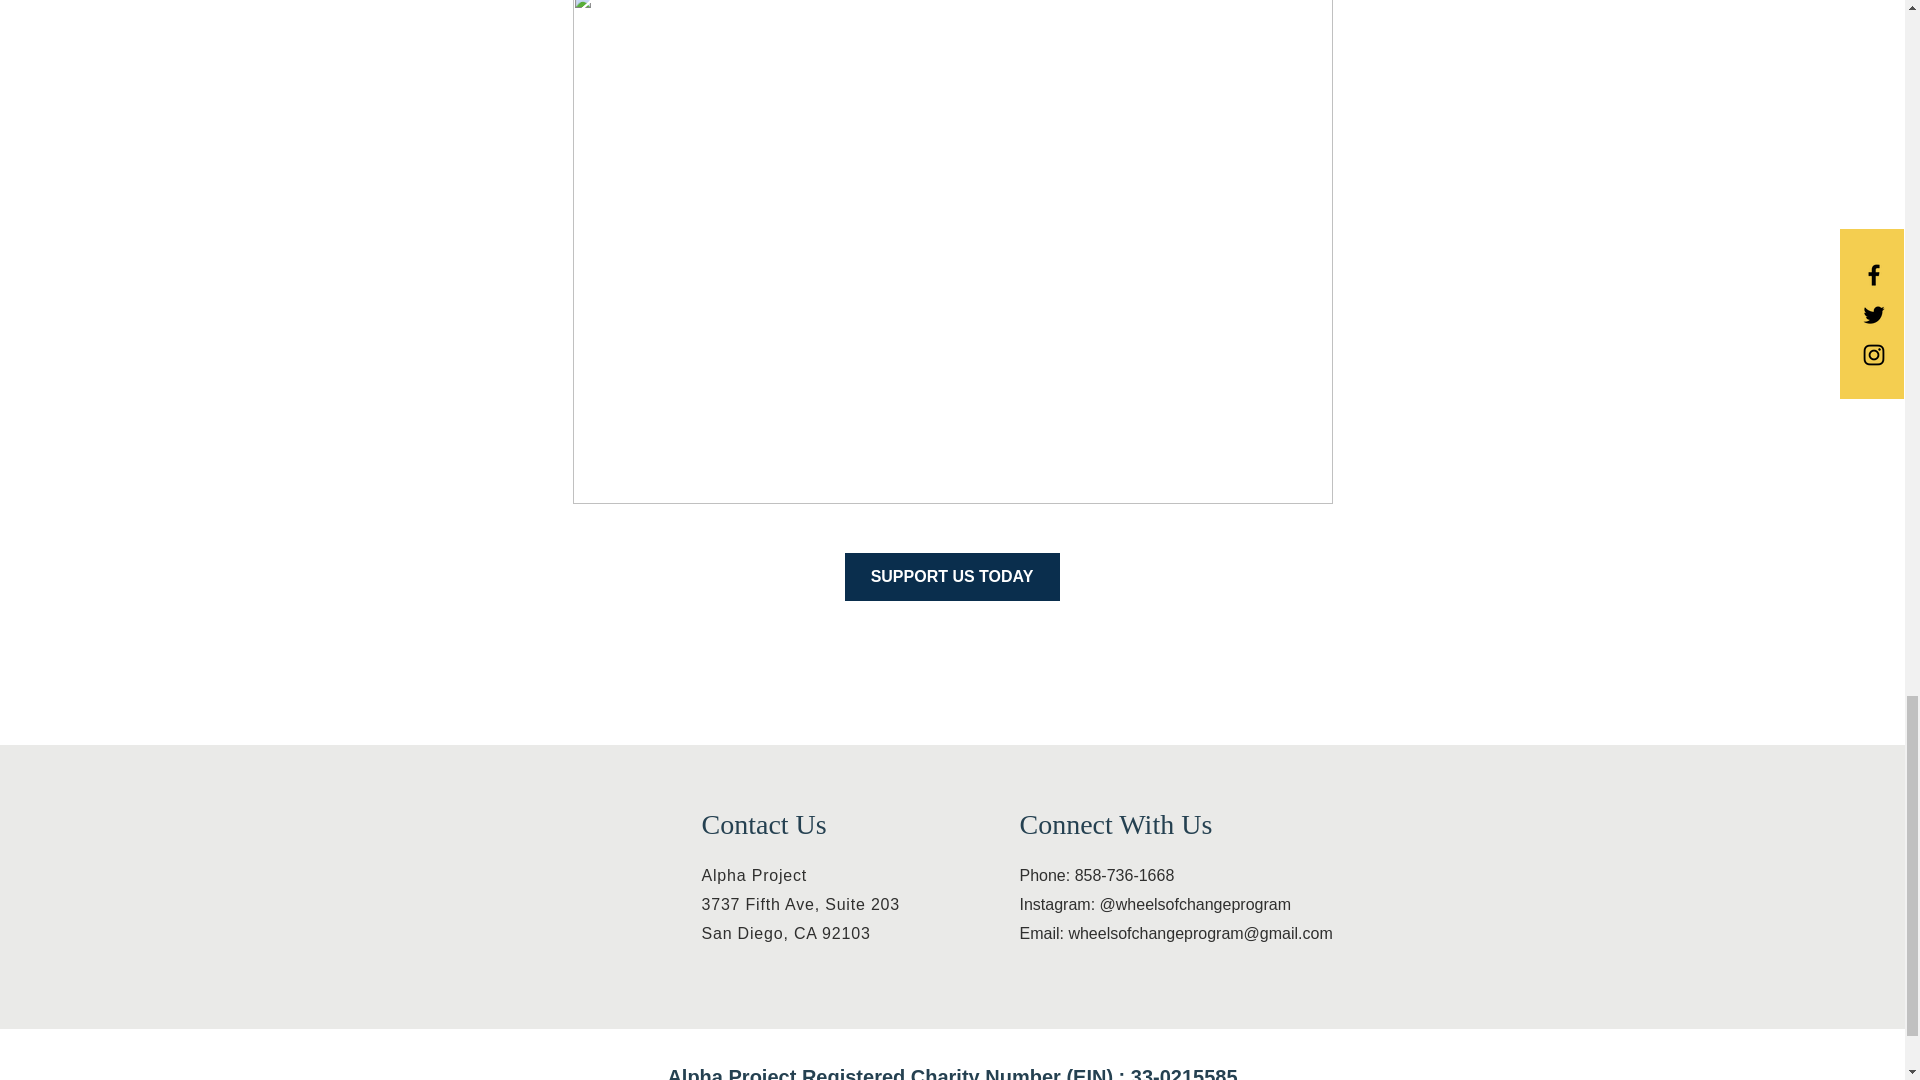 The image size is (1920, 1080). What do you see at coordinates (1097, 876) in the screenshot?
I see `SUPPORT US TODAY` at bounding box center [1097, 876].